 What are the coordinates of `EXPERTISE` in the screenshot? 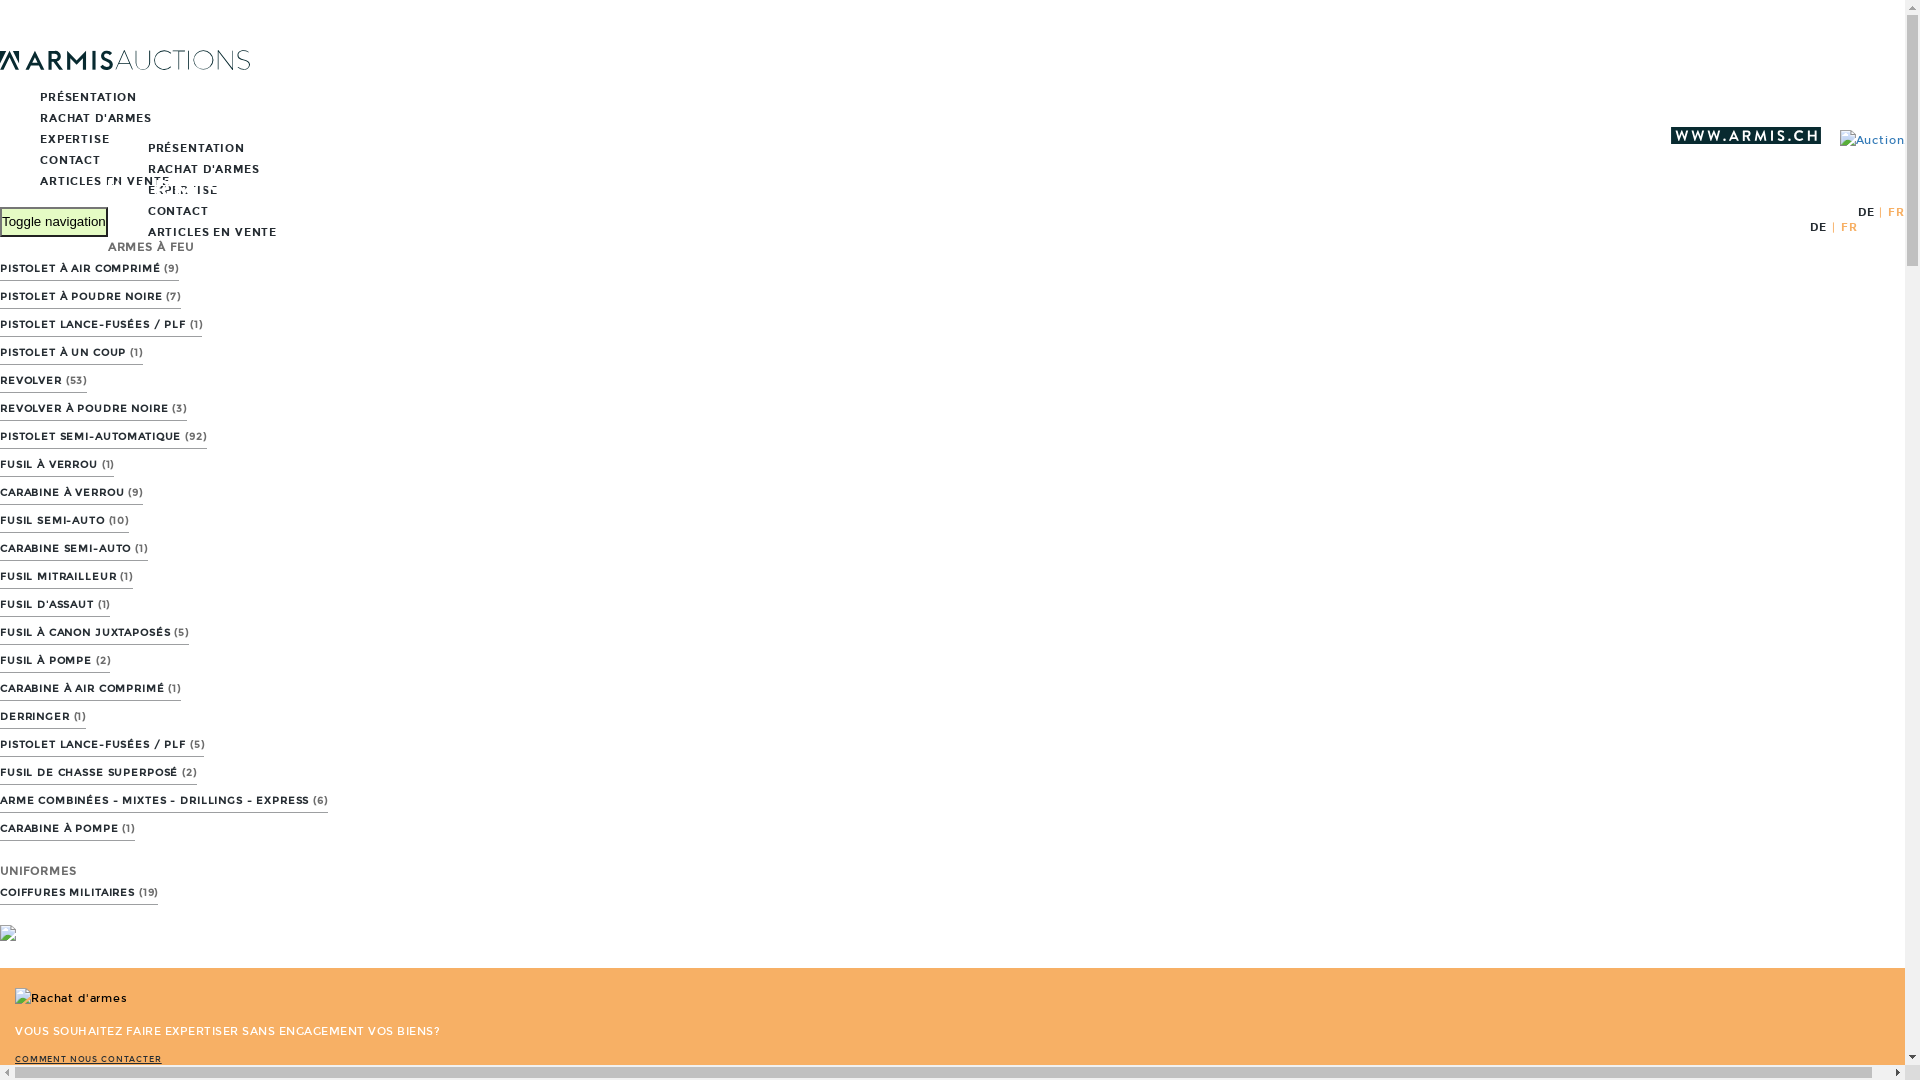 It's located at (163, 190).